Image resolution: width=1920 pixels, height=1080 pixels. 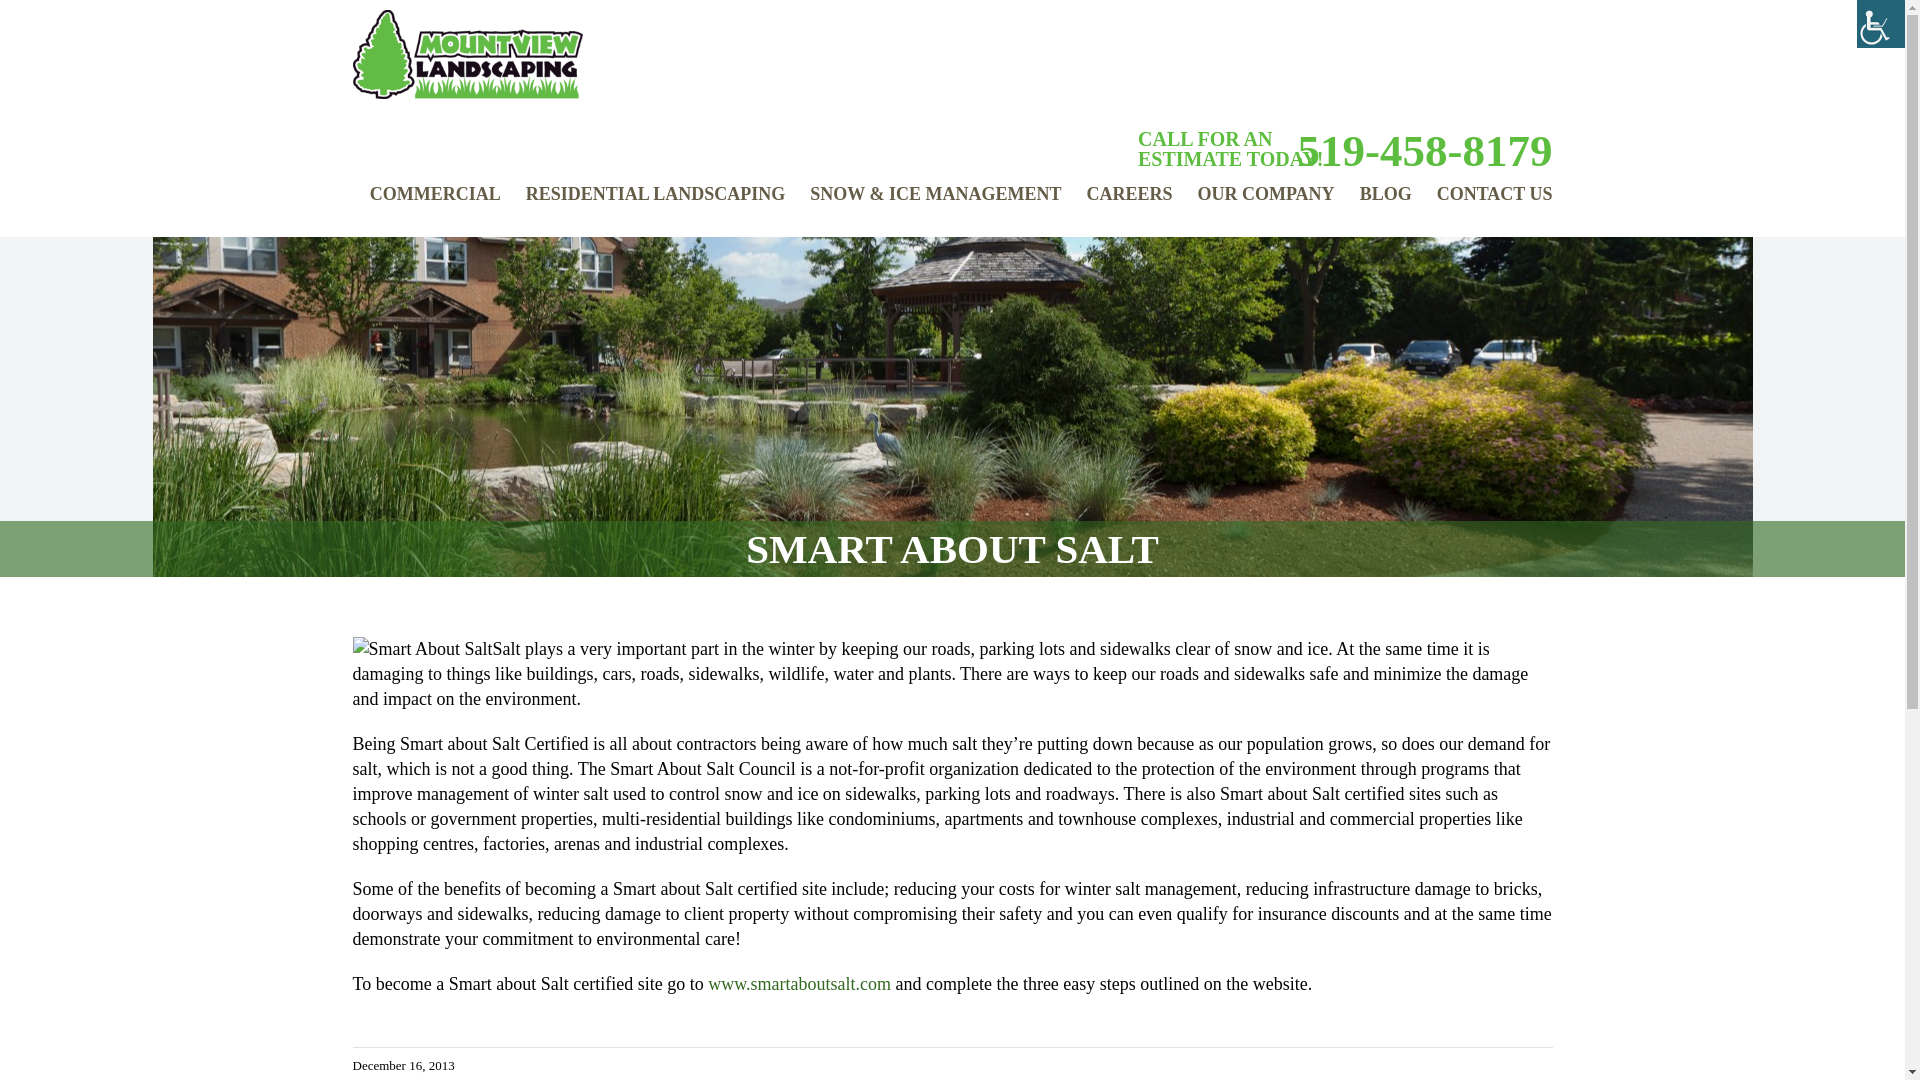 I want to click on COMMERCIAL, so click(x=436, y=204).